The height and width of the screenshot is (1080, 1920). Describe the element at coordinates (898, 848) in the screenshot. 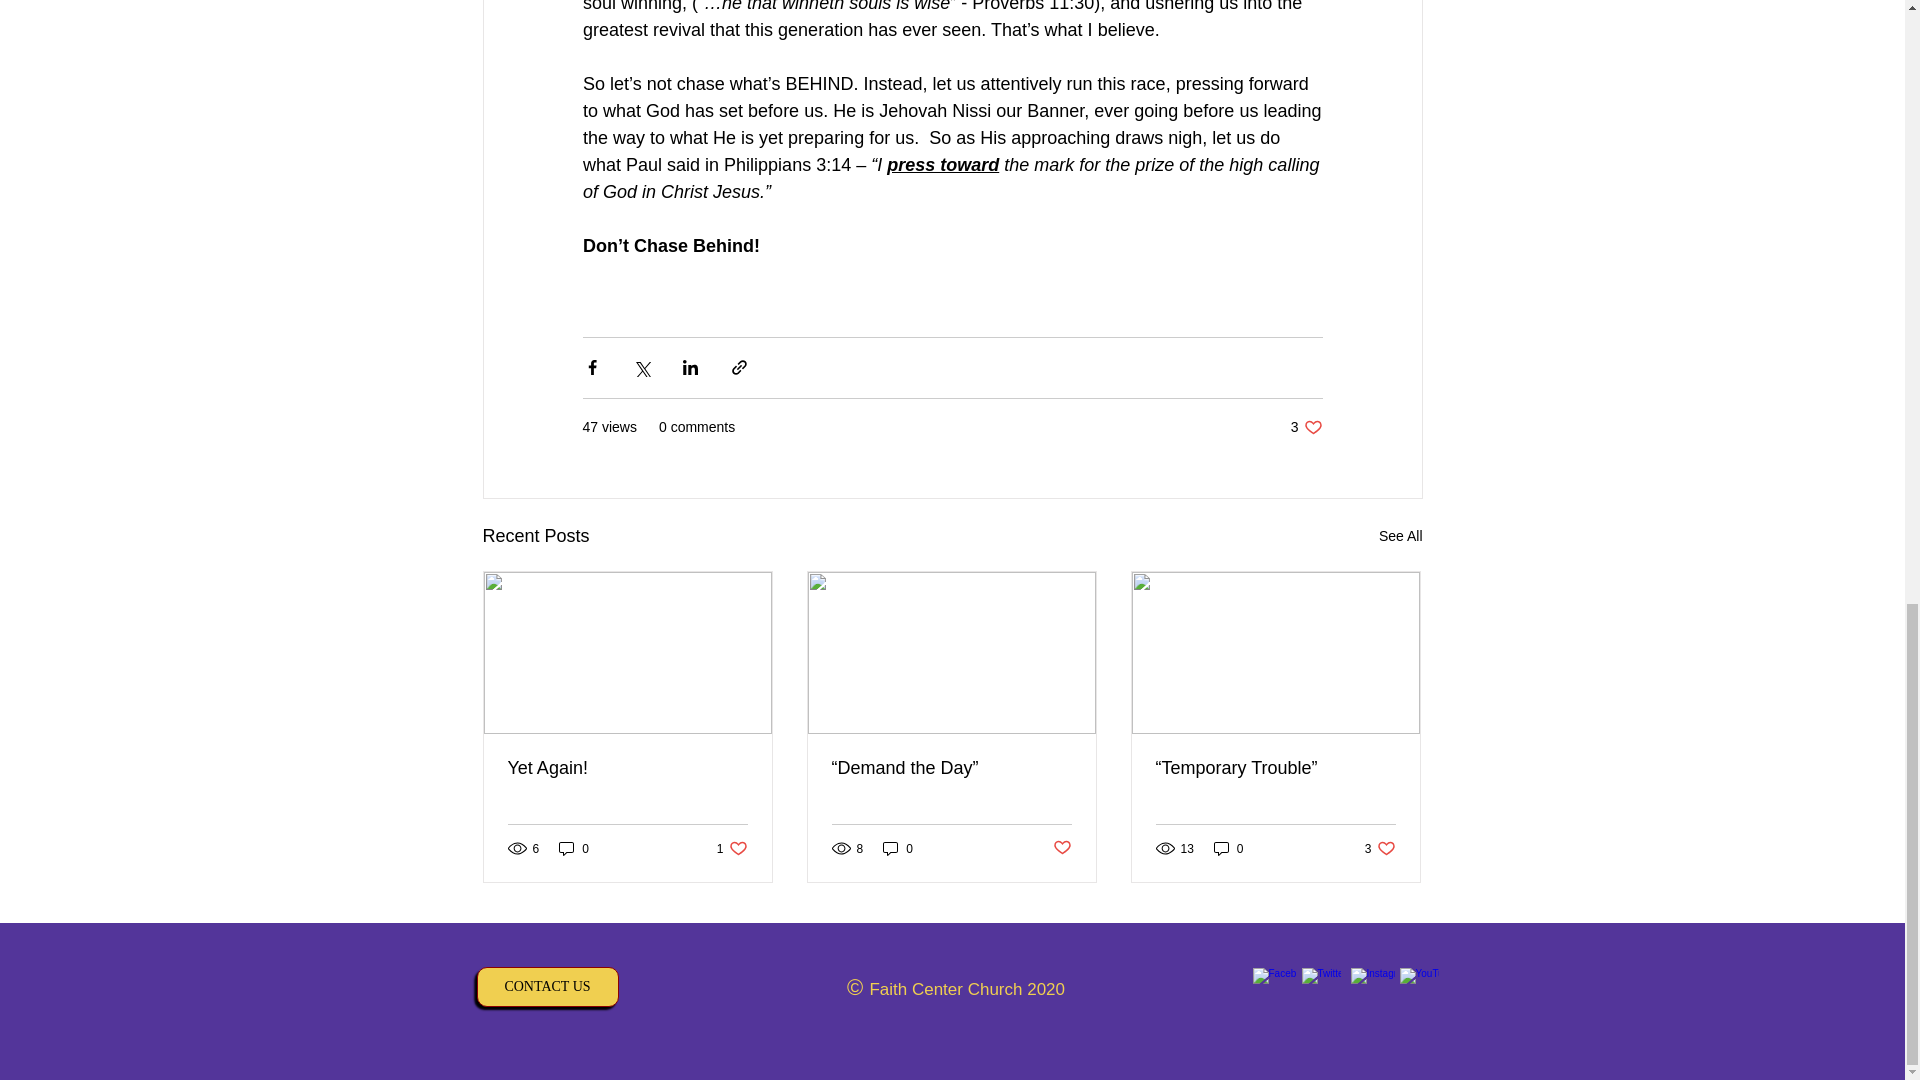

I see `See All` at that location.